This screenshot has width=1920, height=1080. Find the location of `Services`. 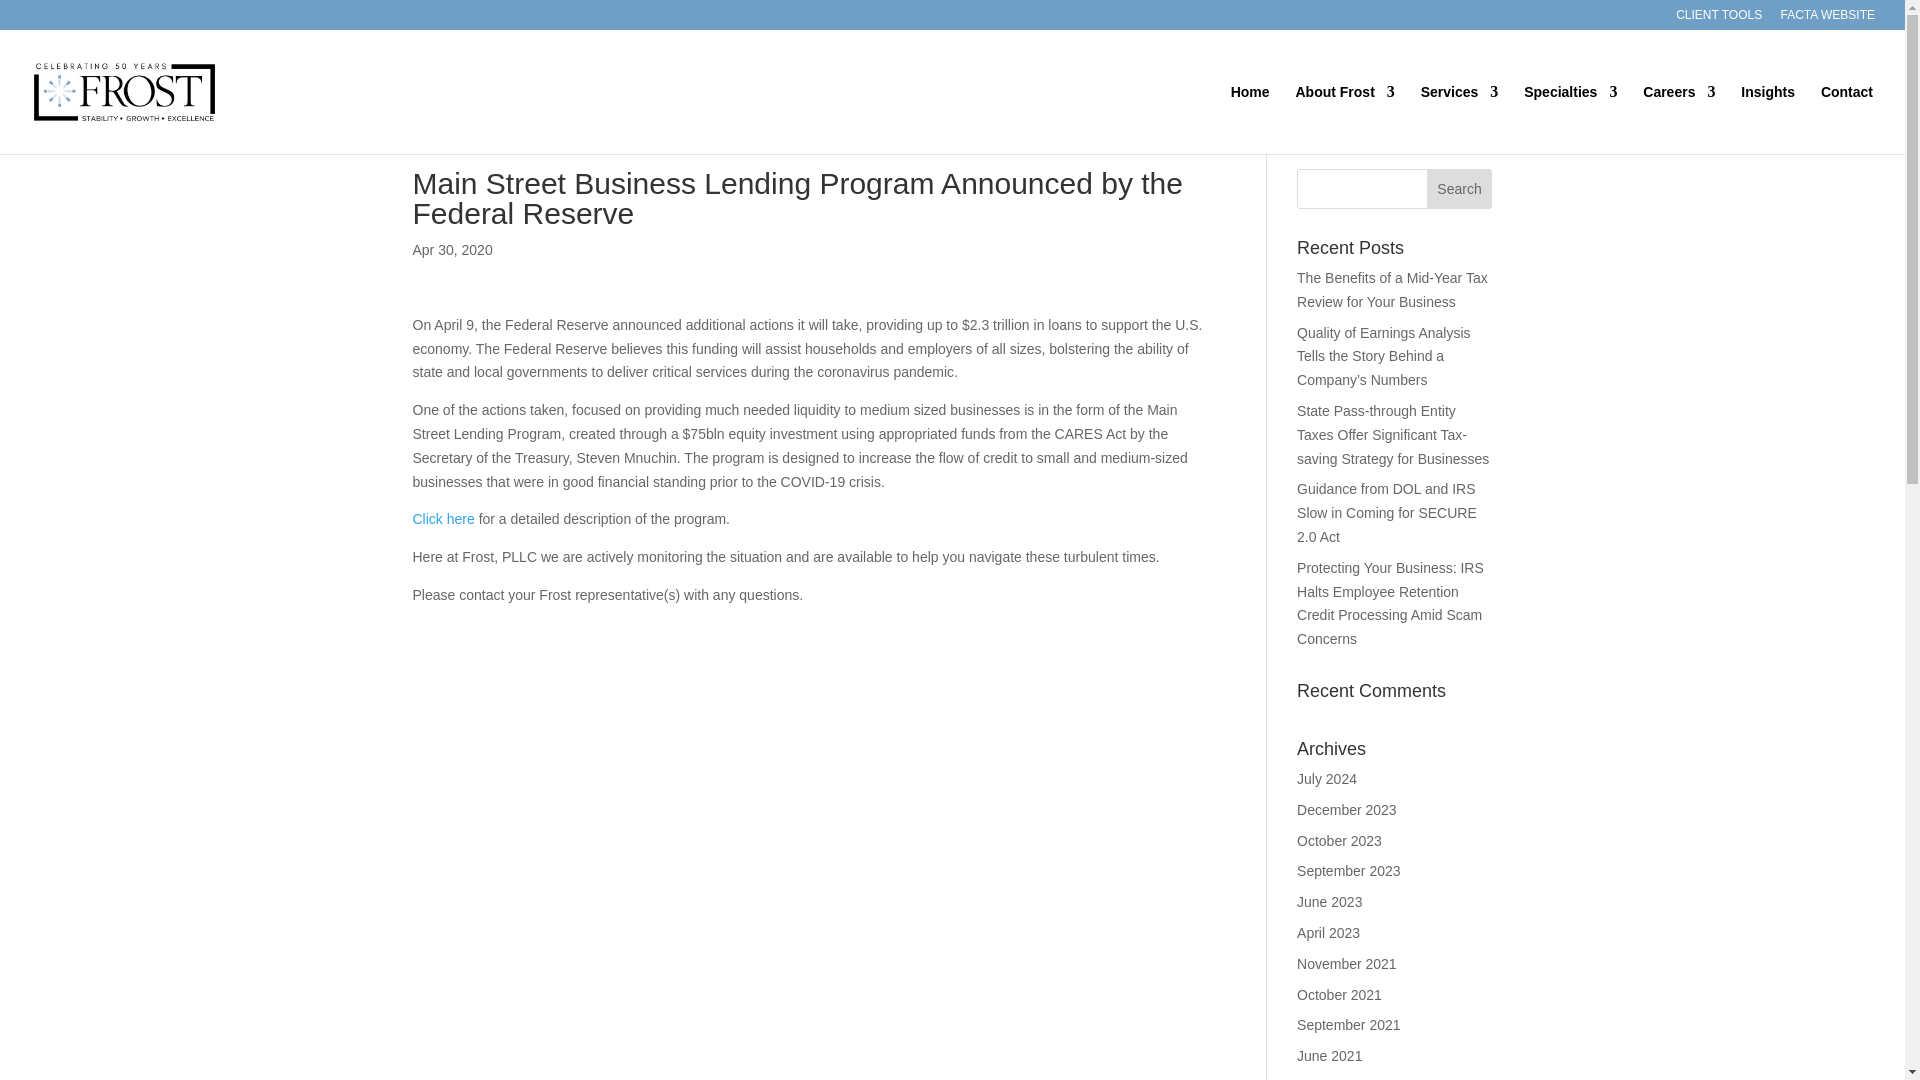

Services is located at coordinates (1460, 120).